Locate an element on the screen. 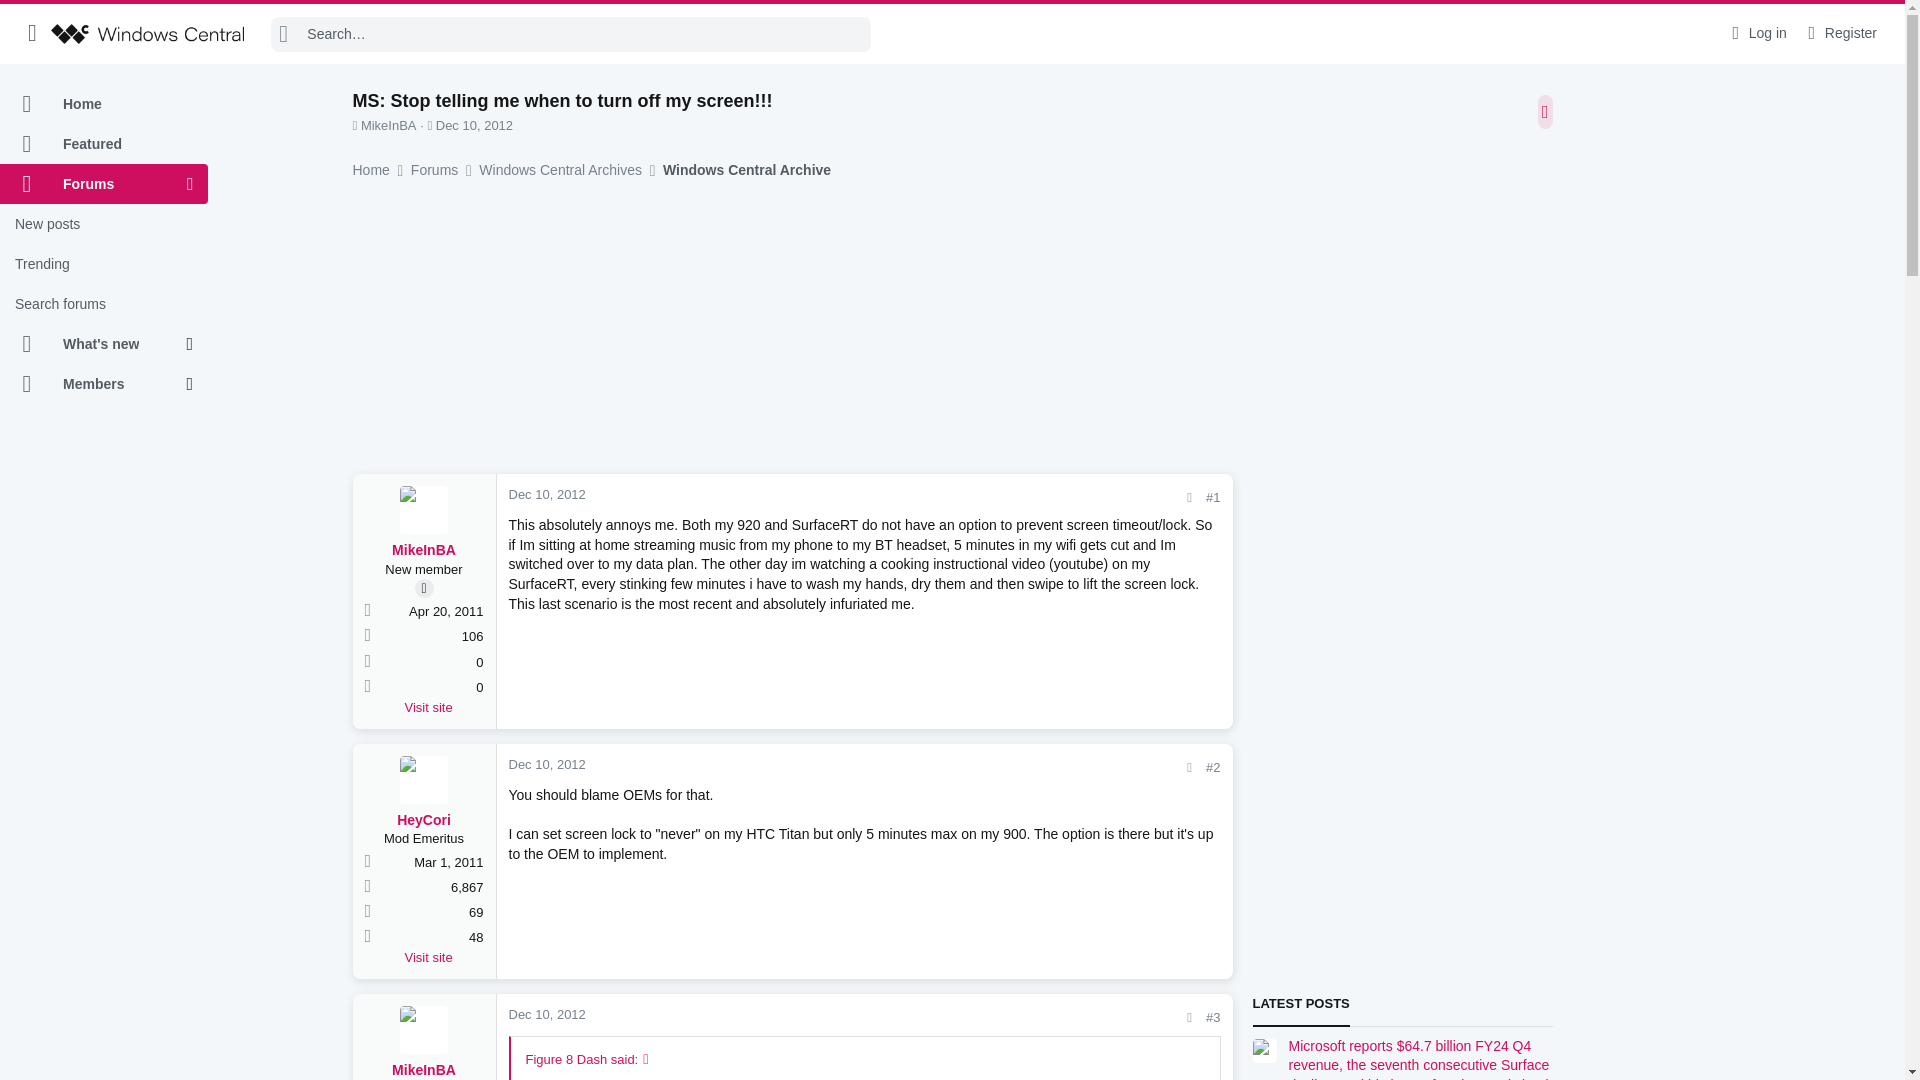 The image size is (1920, 1080). What's new is located at coordinates (93, 344).